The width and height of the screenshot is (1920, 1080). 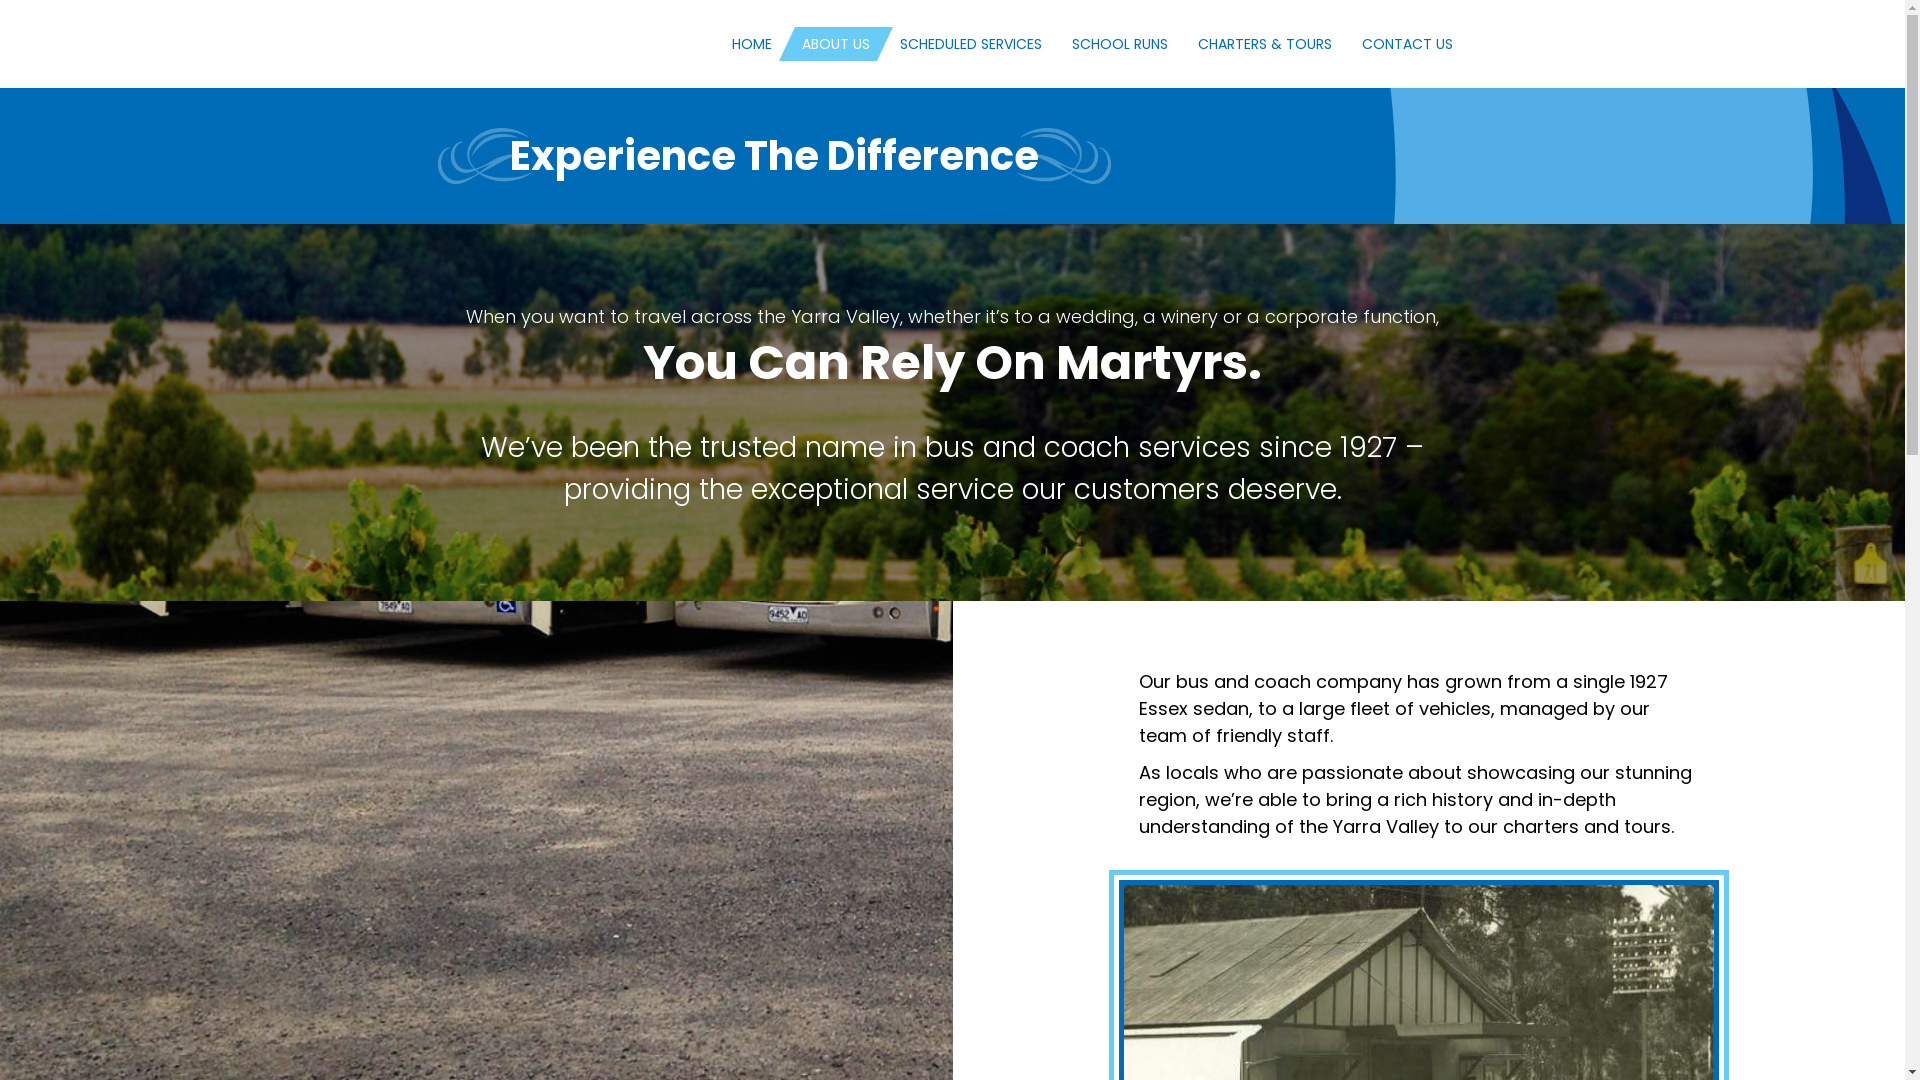 I want to click on CHARTERS & TOURS, so click(x=1257, y=44).